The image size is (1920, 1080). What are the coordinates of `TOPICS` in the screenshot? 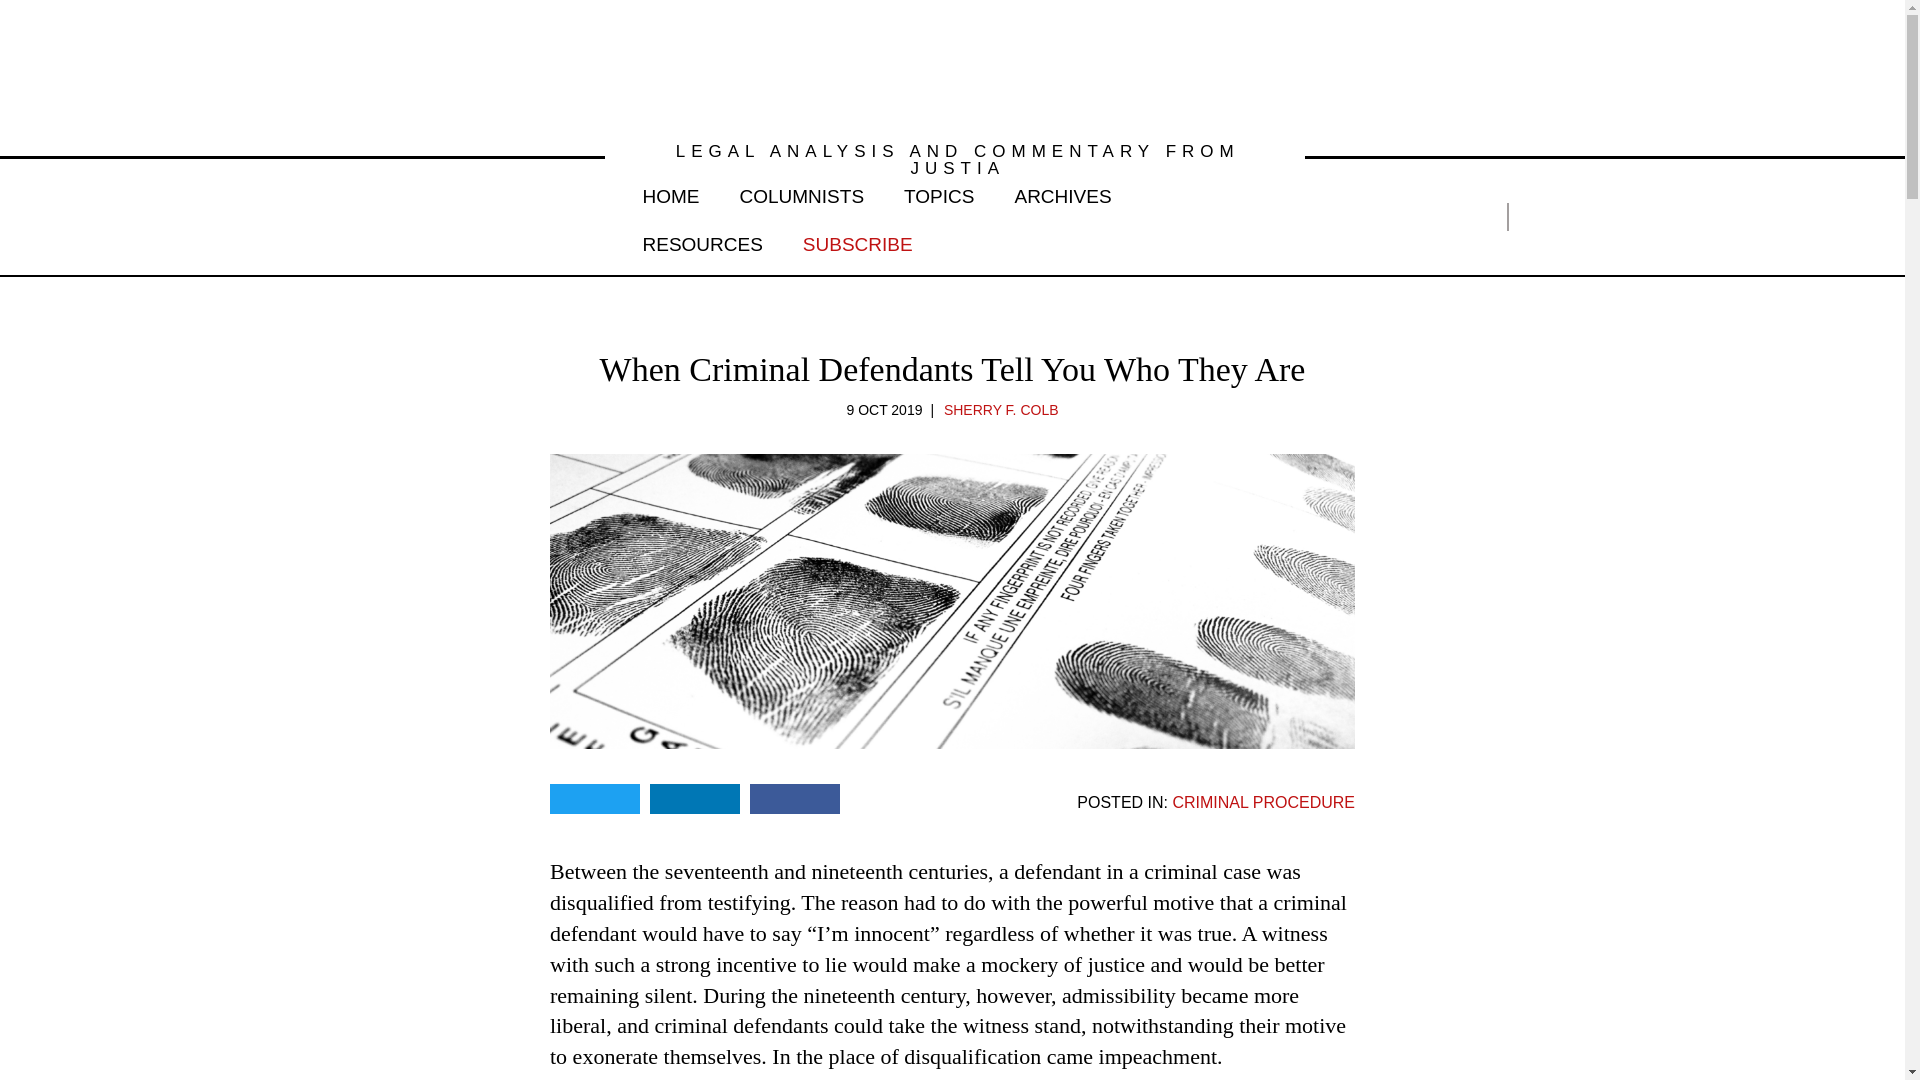 It's located at (938, 192).